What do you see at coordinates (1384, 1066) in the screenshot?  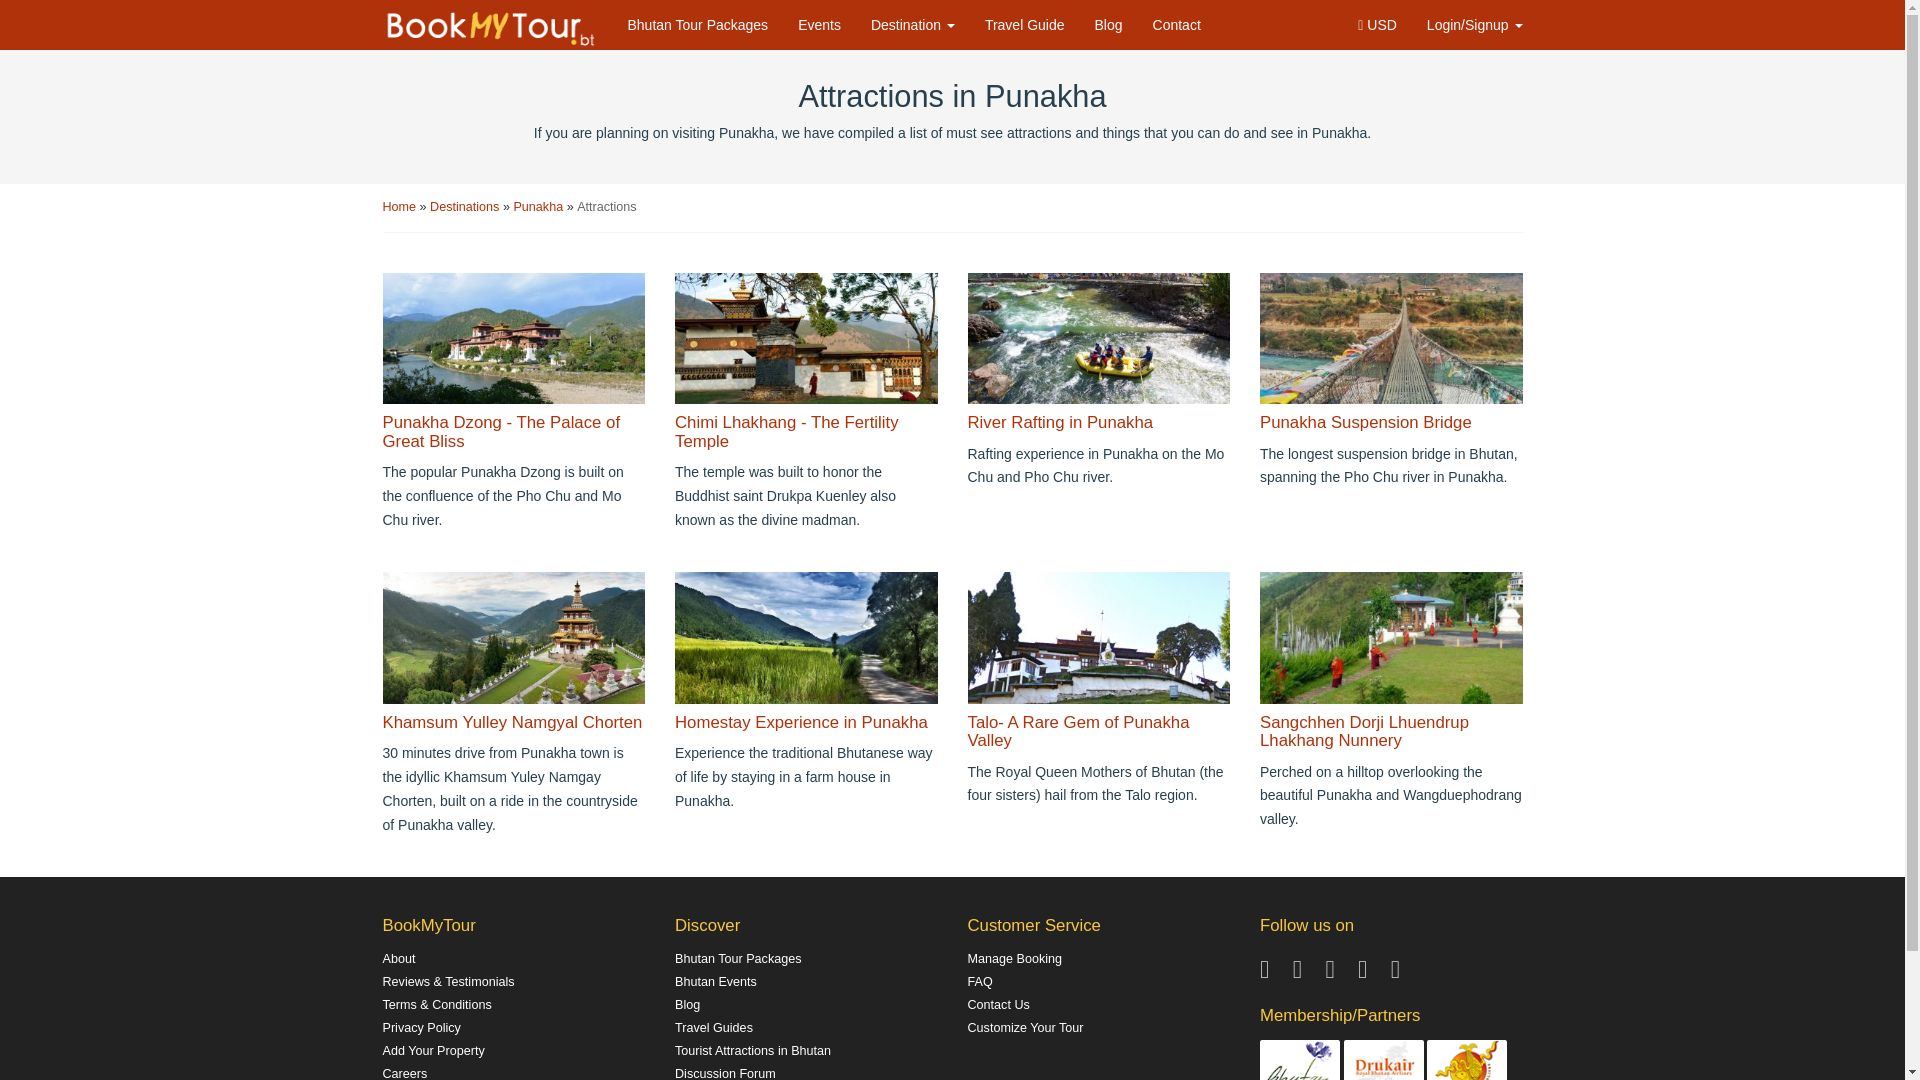 I see `DrukAir - Royal Bhutan Airlines` at bounding box center [1384, 1066].